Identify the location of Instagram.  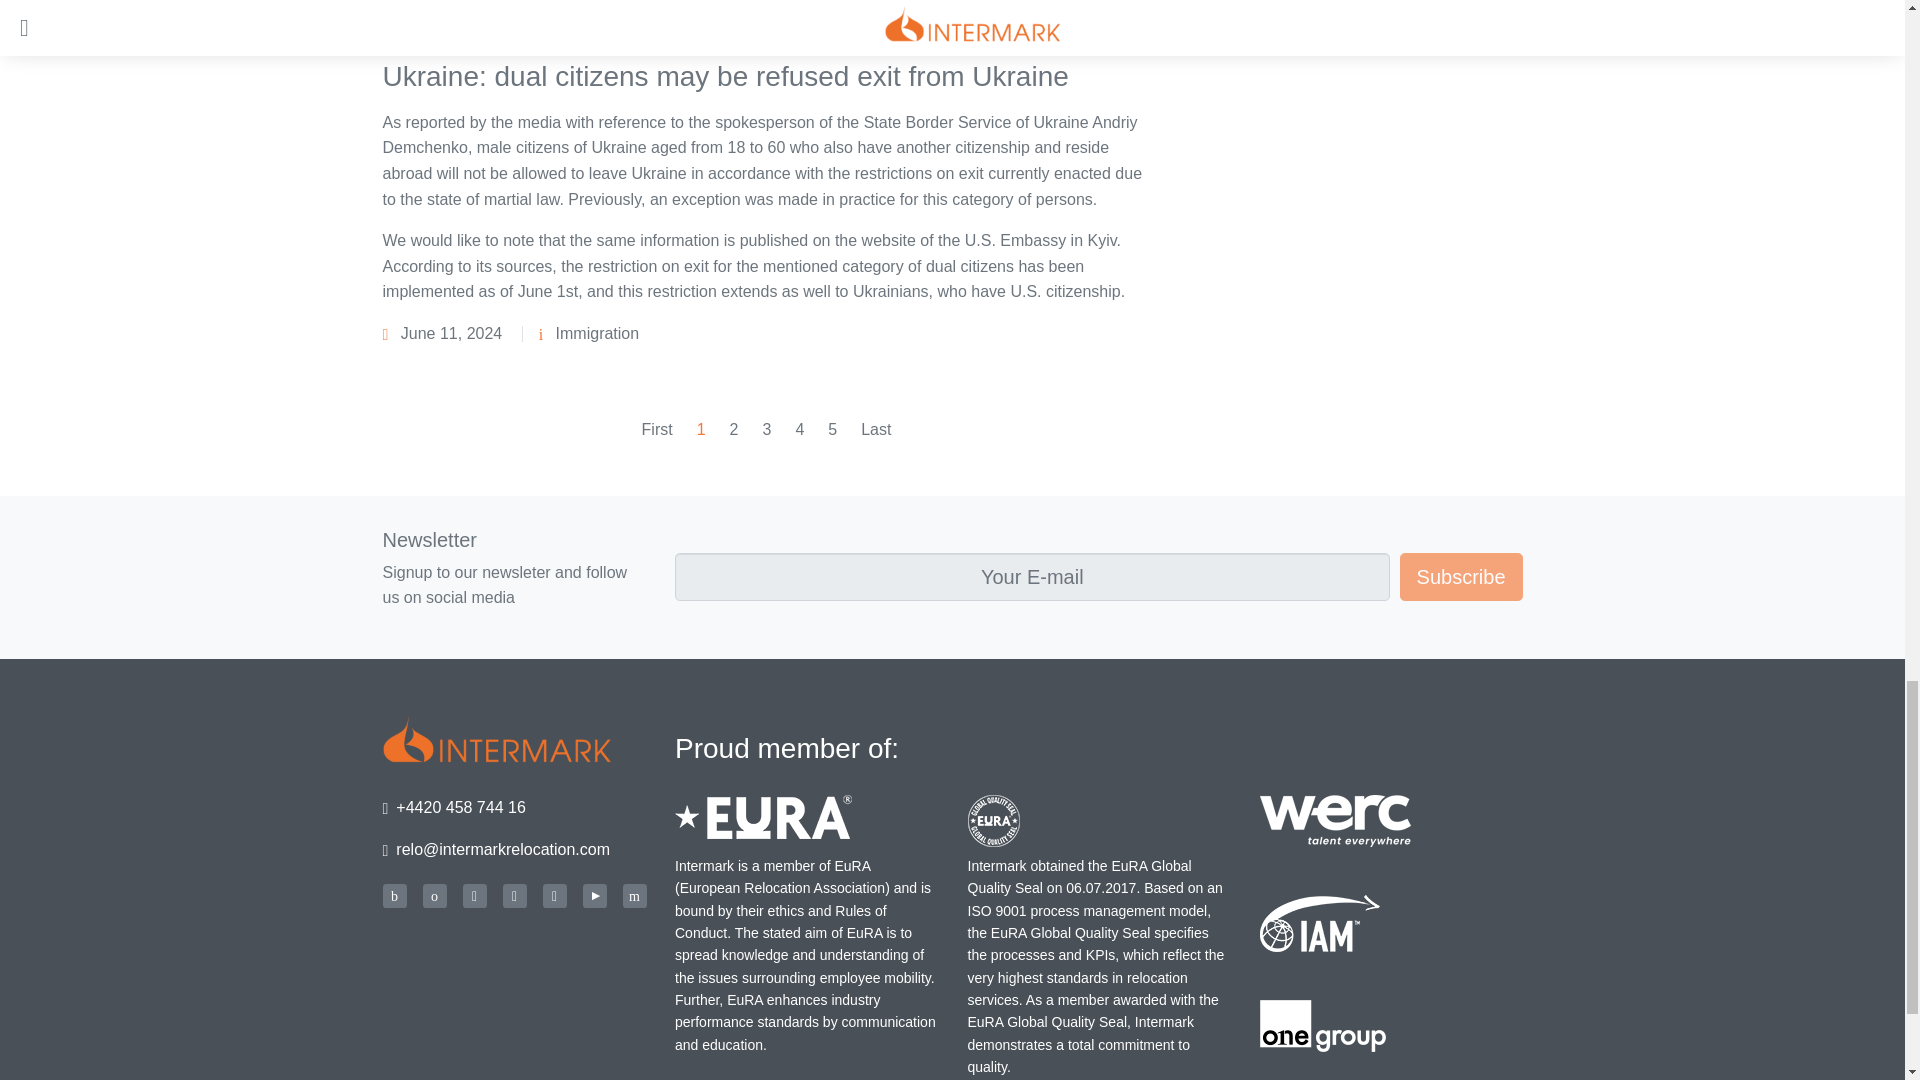
(554, 896).